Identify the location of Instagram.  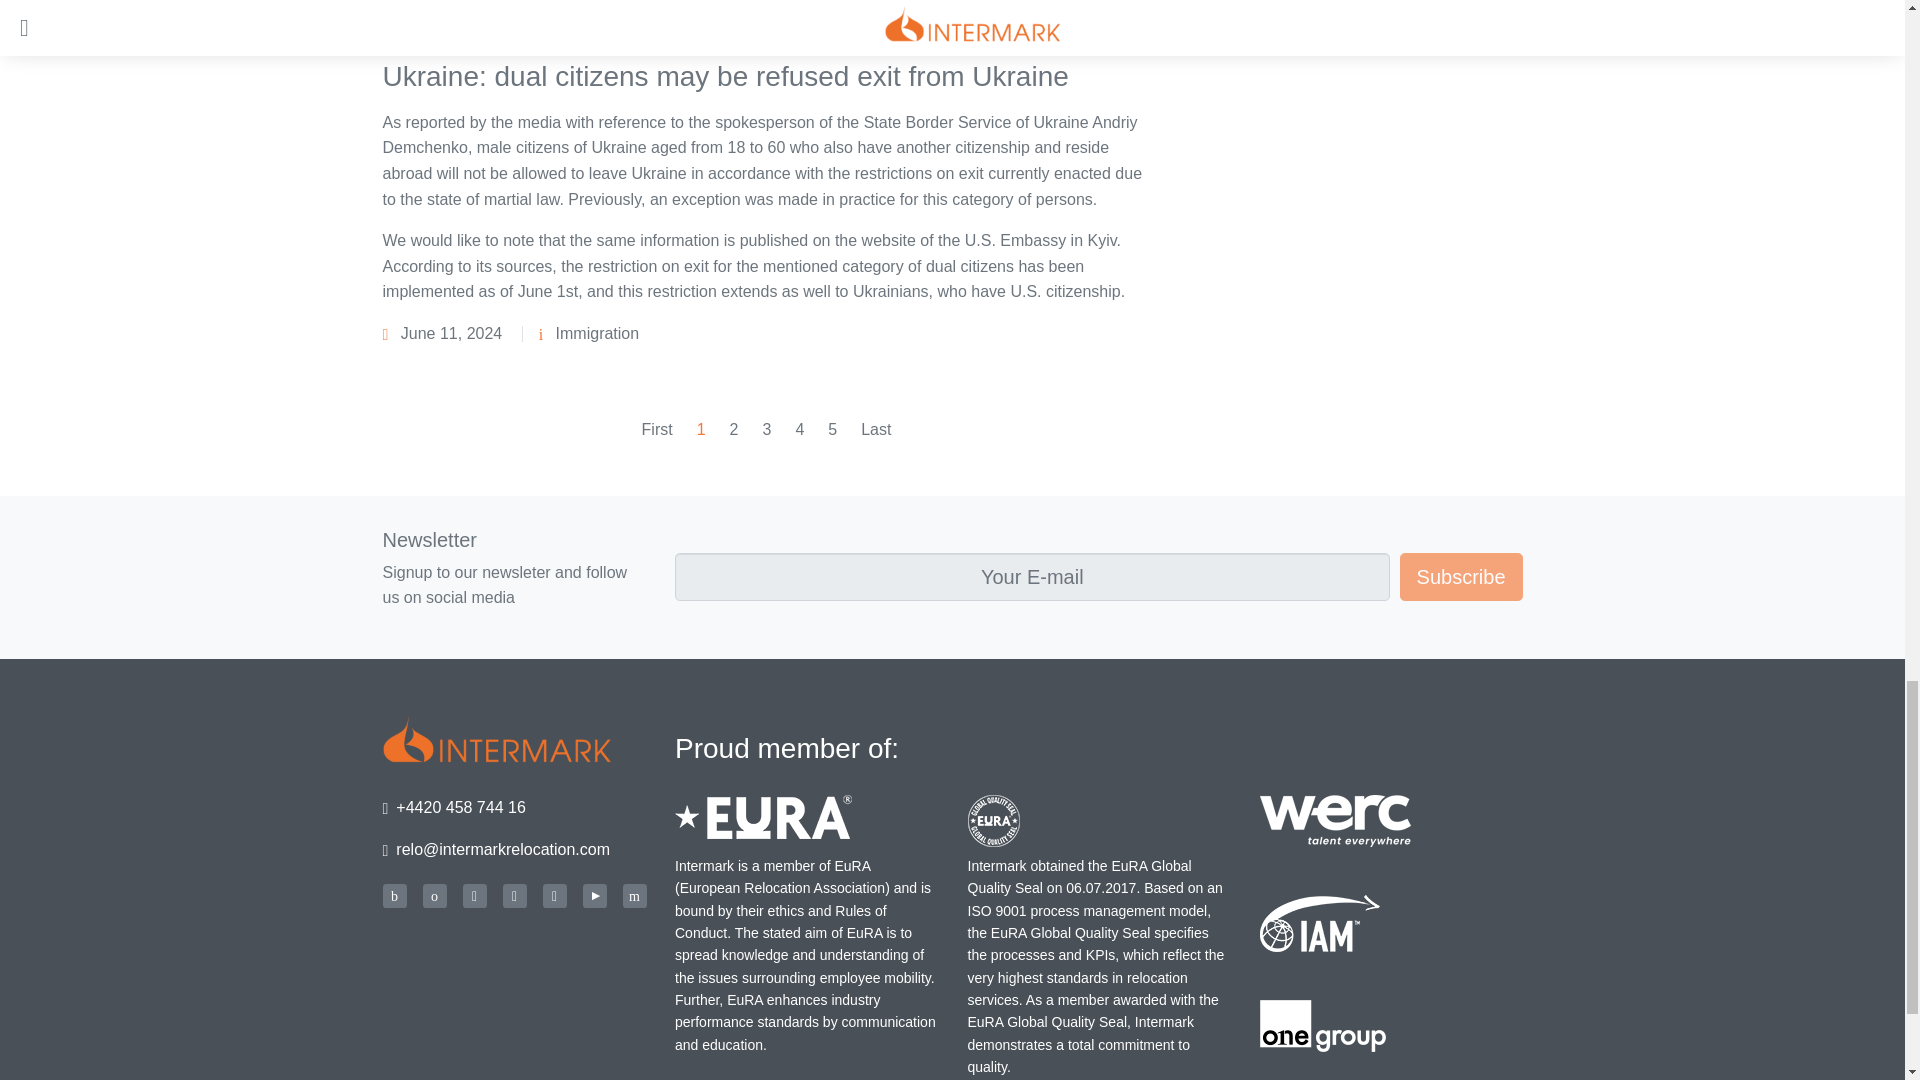
(554, 896).